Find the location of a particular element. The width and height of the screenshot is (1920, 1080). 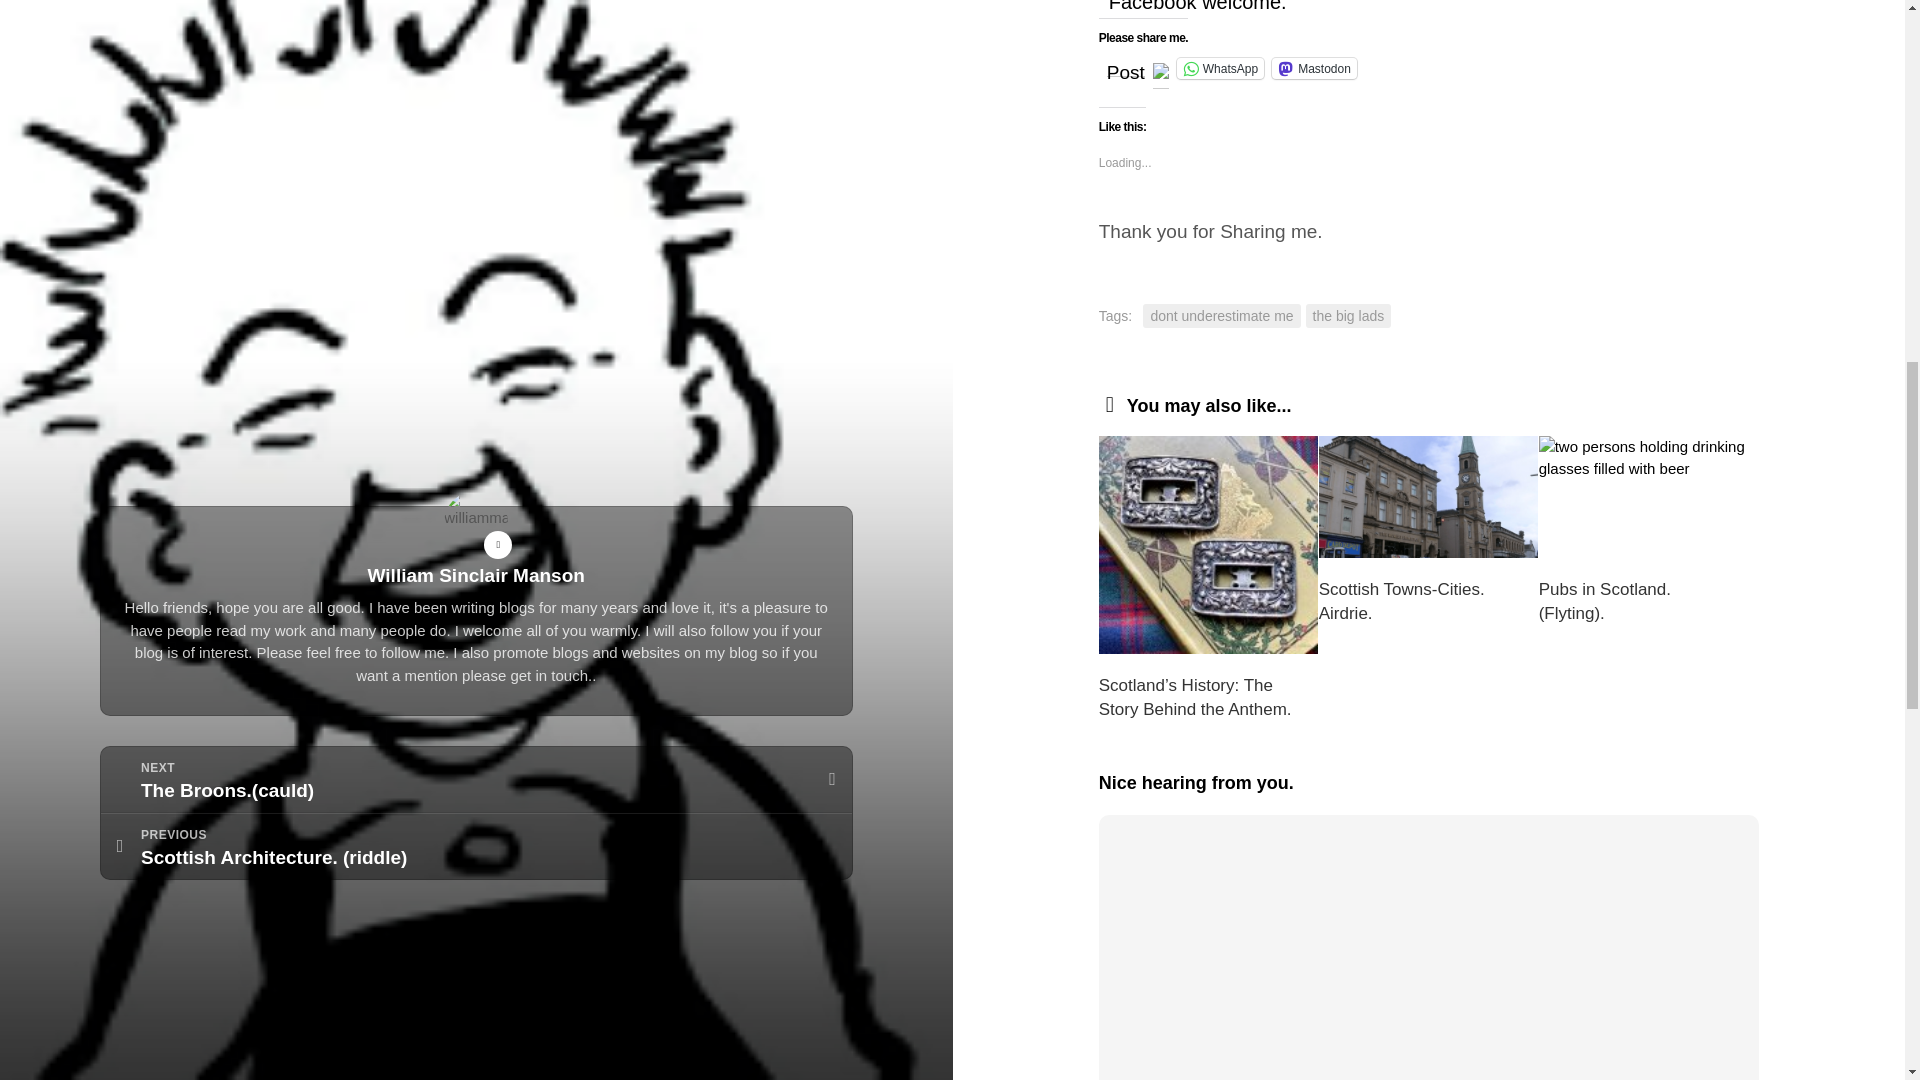

Comment Form is located at coordinates (1429, 952).